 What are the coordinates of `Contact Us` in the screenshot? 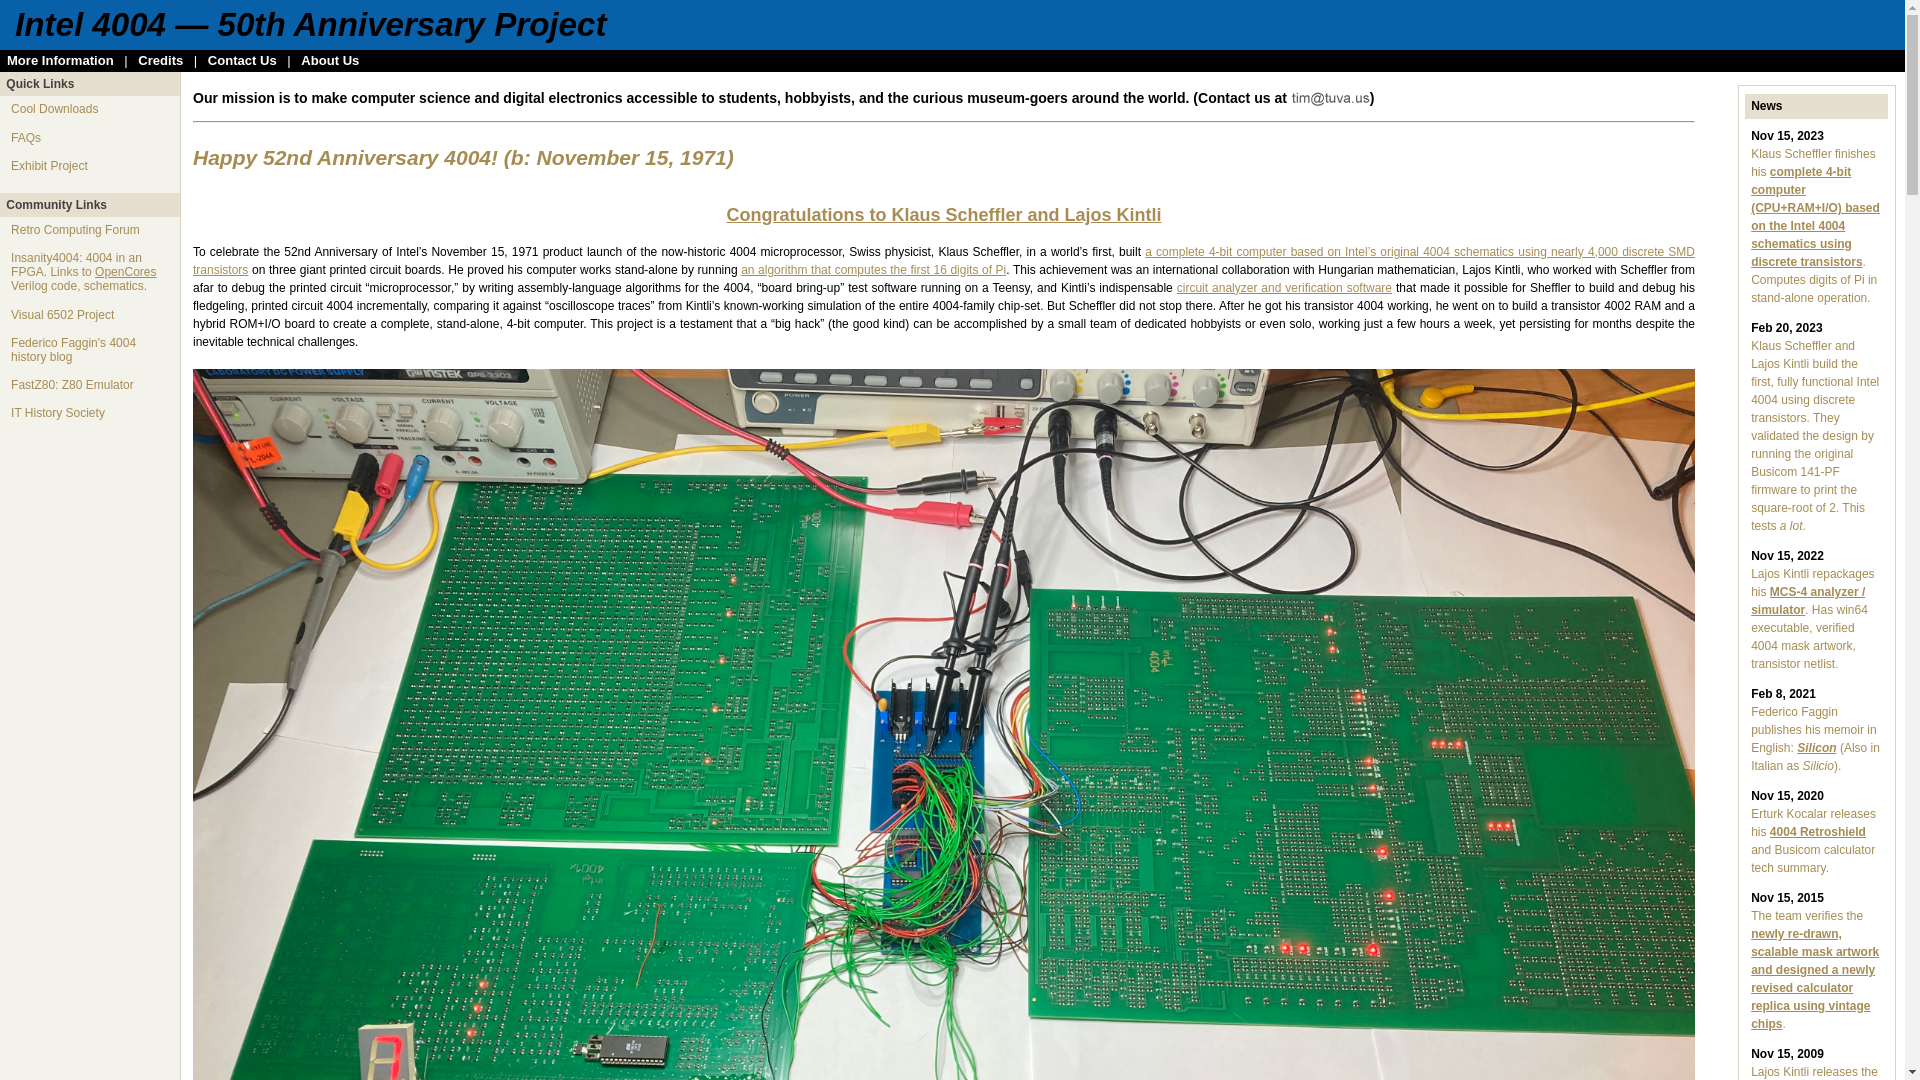 It's located at (242, 60).